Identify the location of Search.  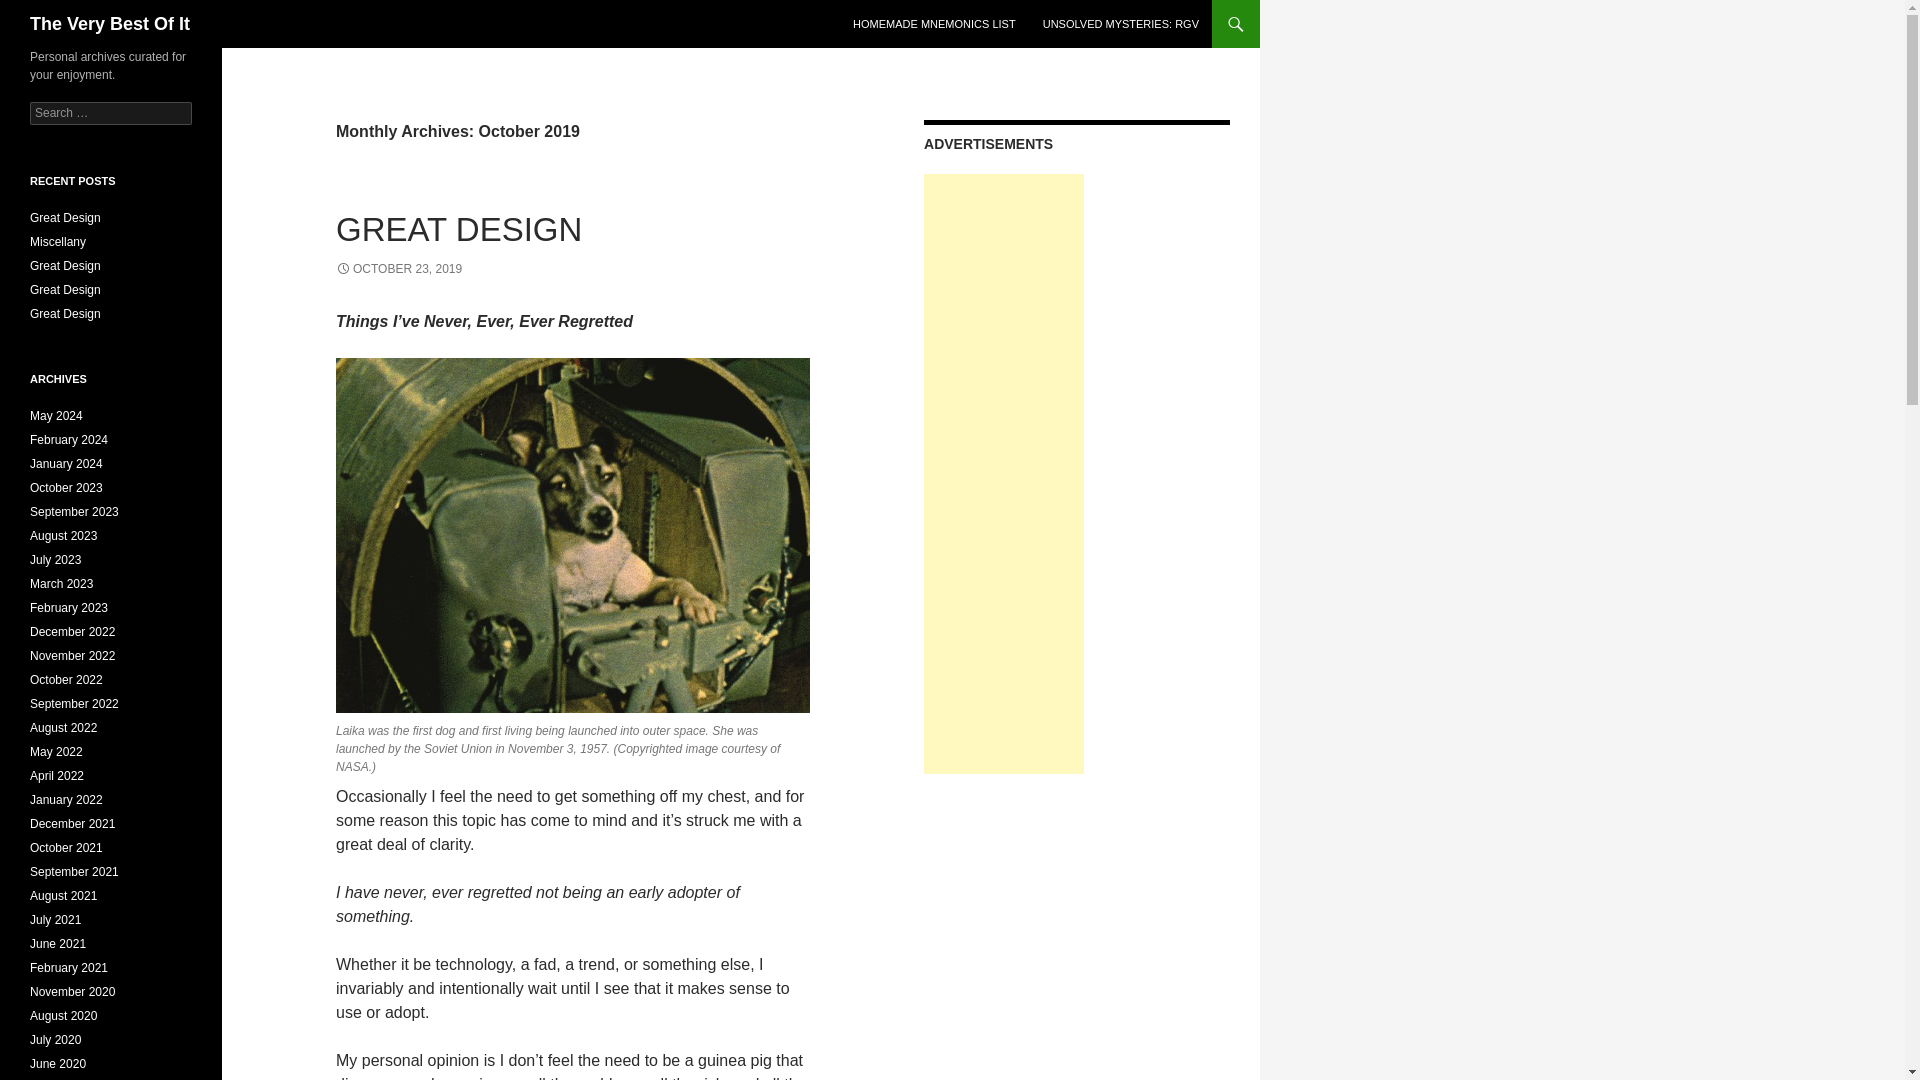
(40, 11).